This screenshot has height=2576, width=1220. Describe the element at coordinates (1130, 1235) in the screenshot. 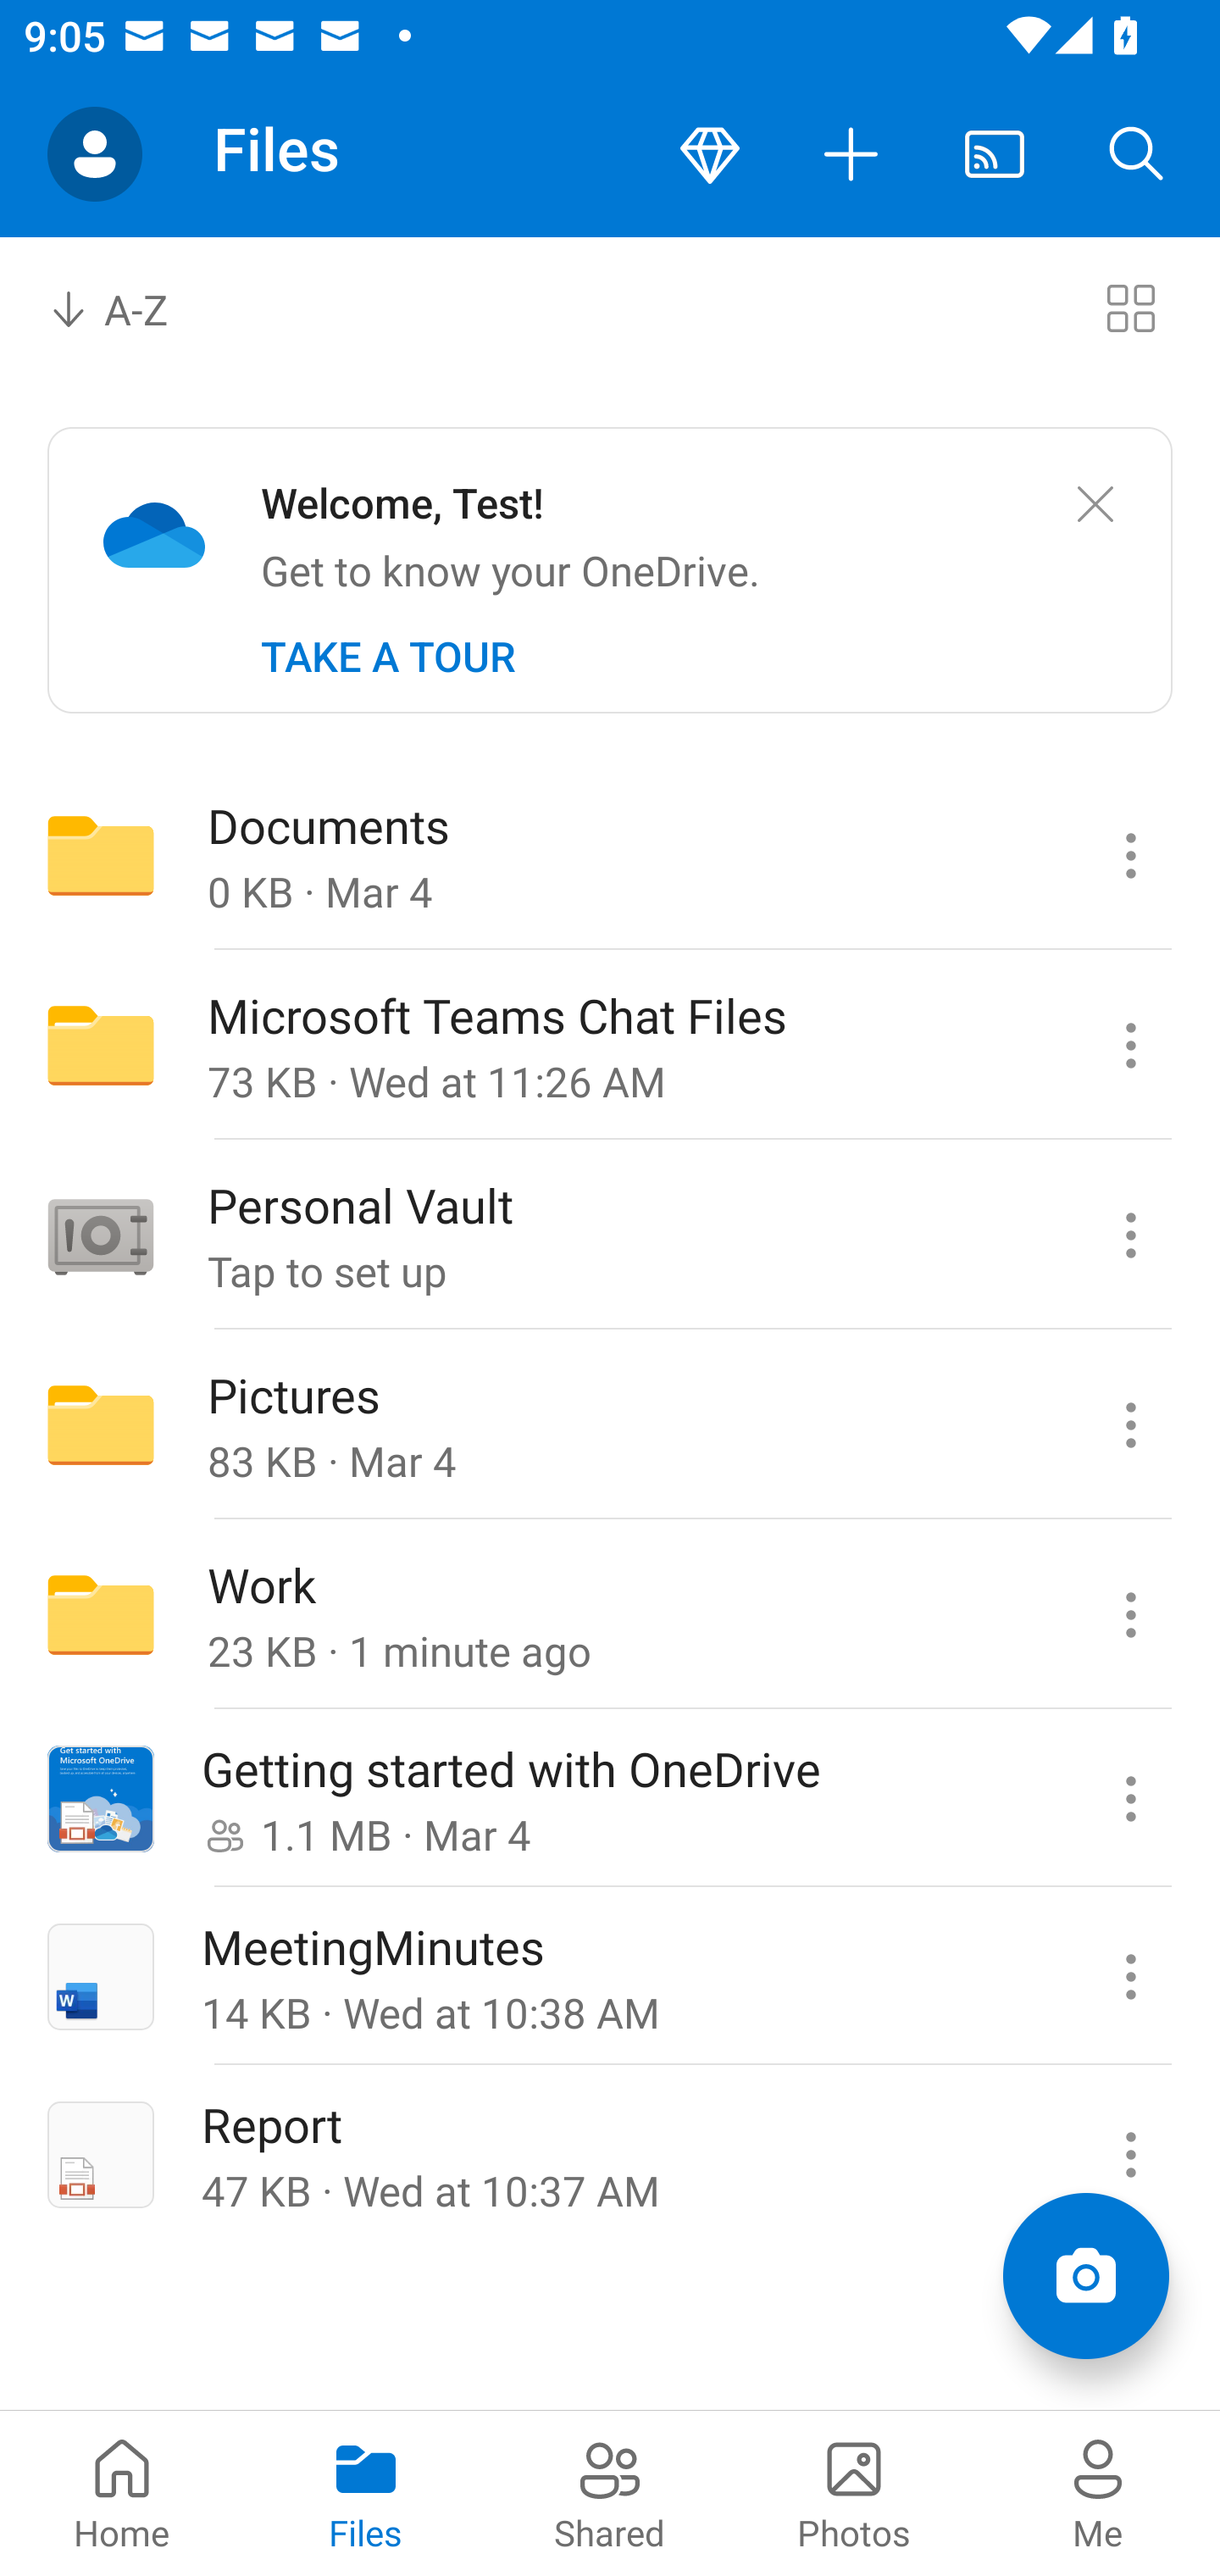

I see `Personal Vault commands` at that location.